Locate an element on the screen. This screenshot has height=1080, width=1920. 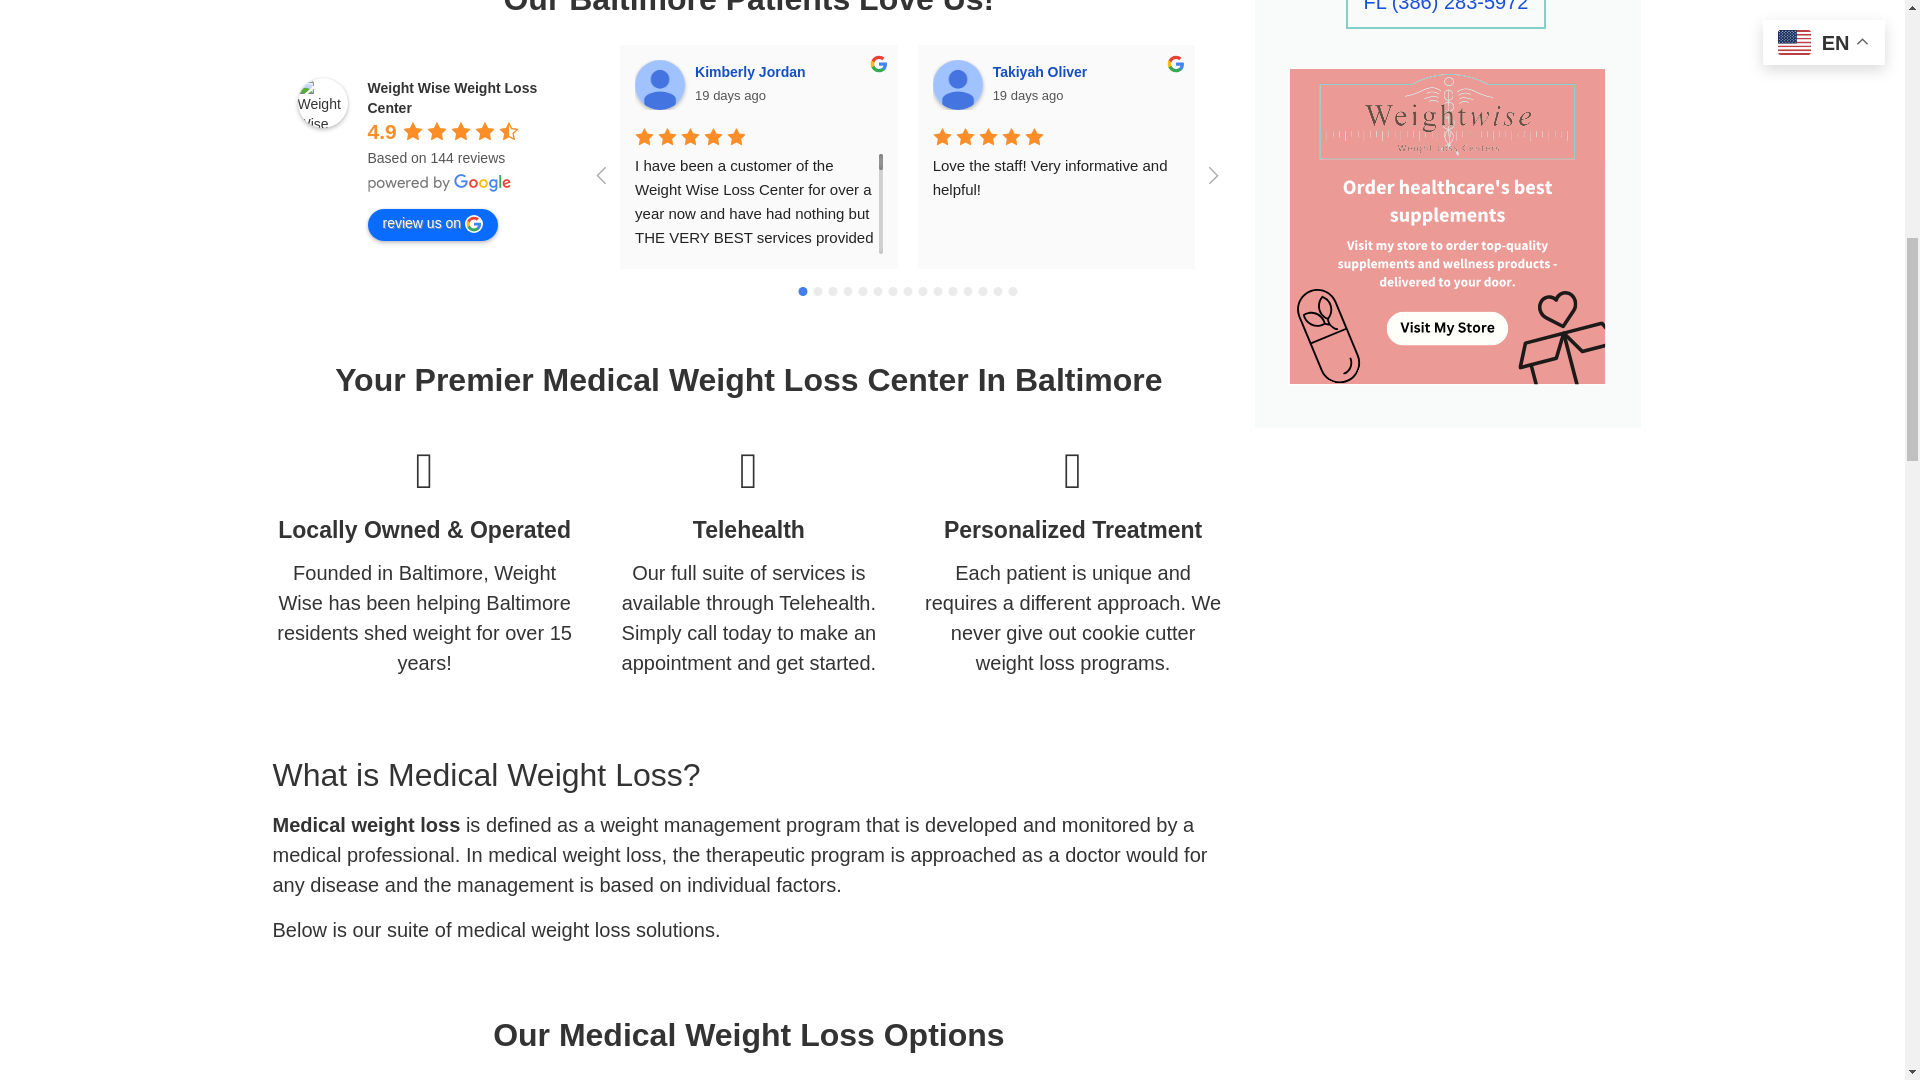
Kimberly Jordan is located at coordinates (660, 85).